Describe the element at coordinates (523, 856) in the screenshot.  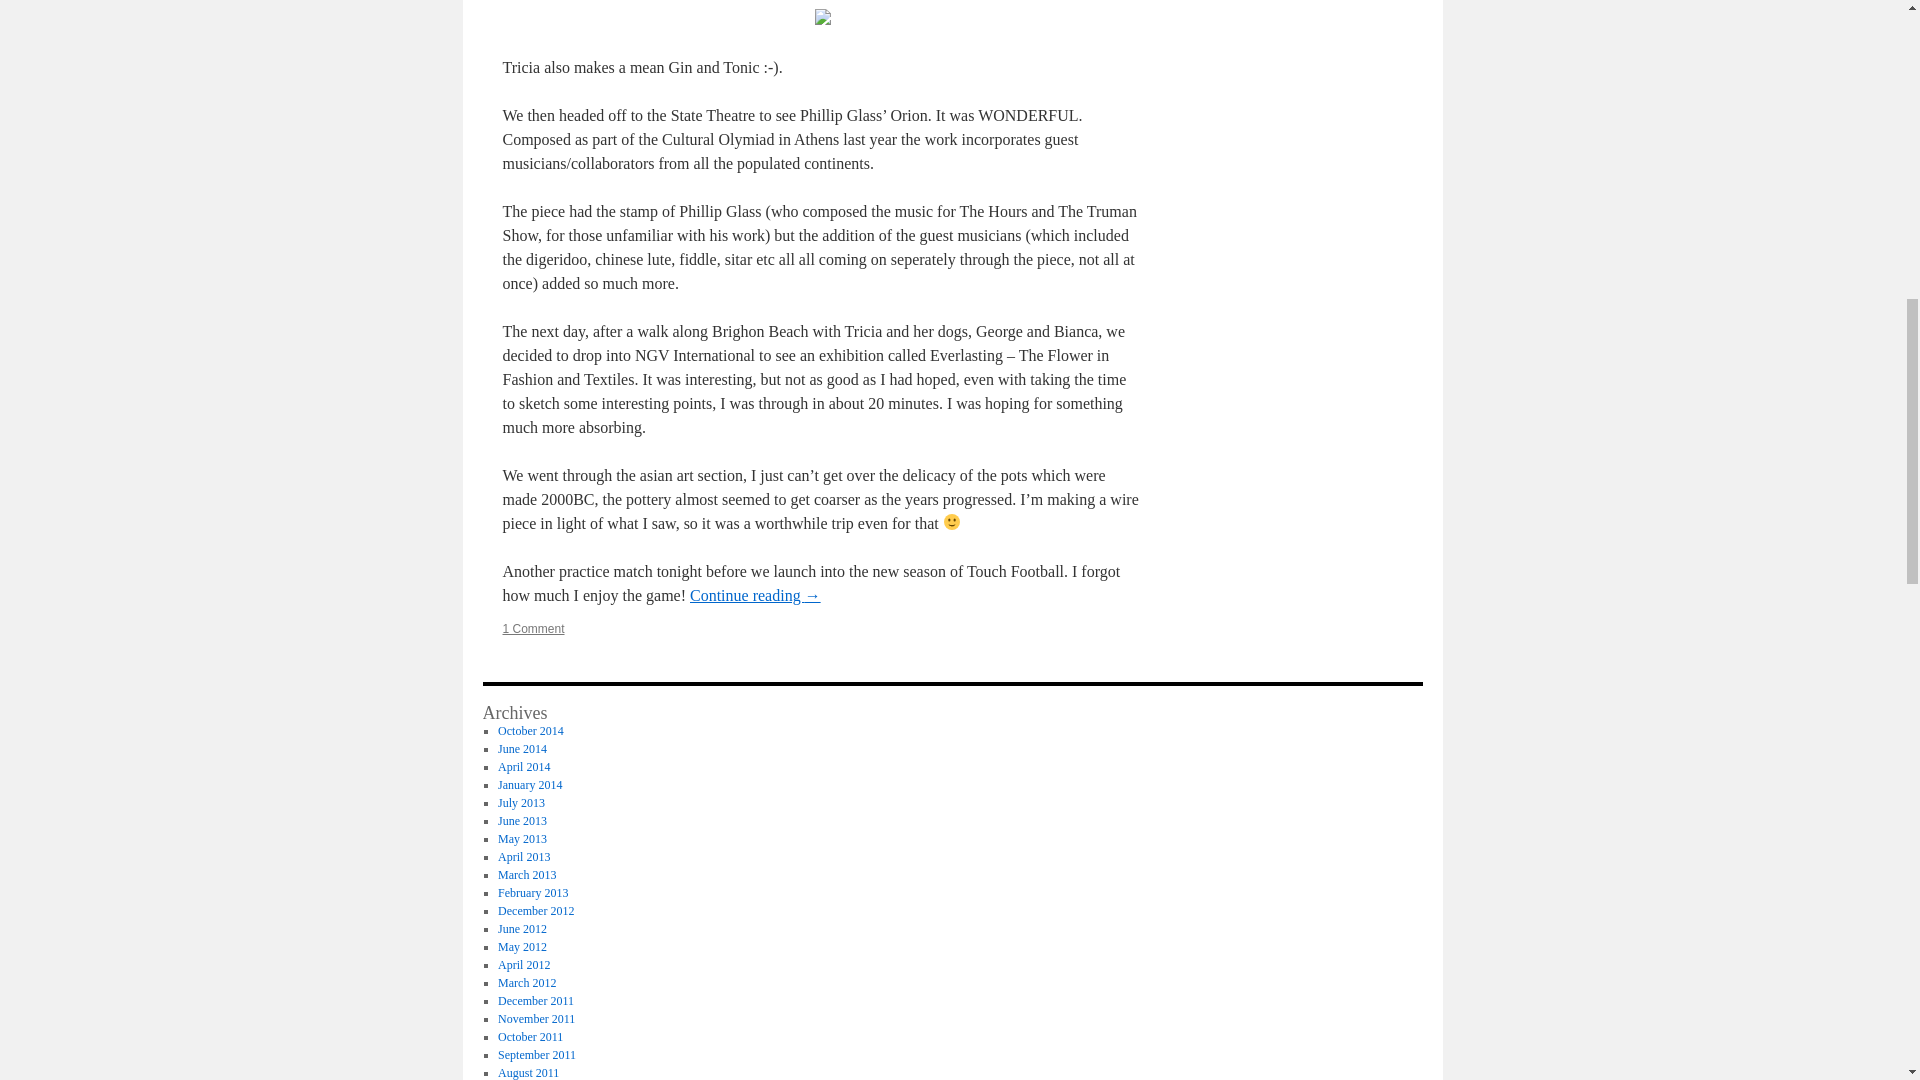
I see `April 2013` at that location.